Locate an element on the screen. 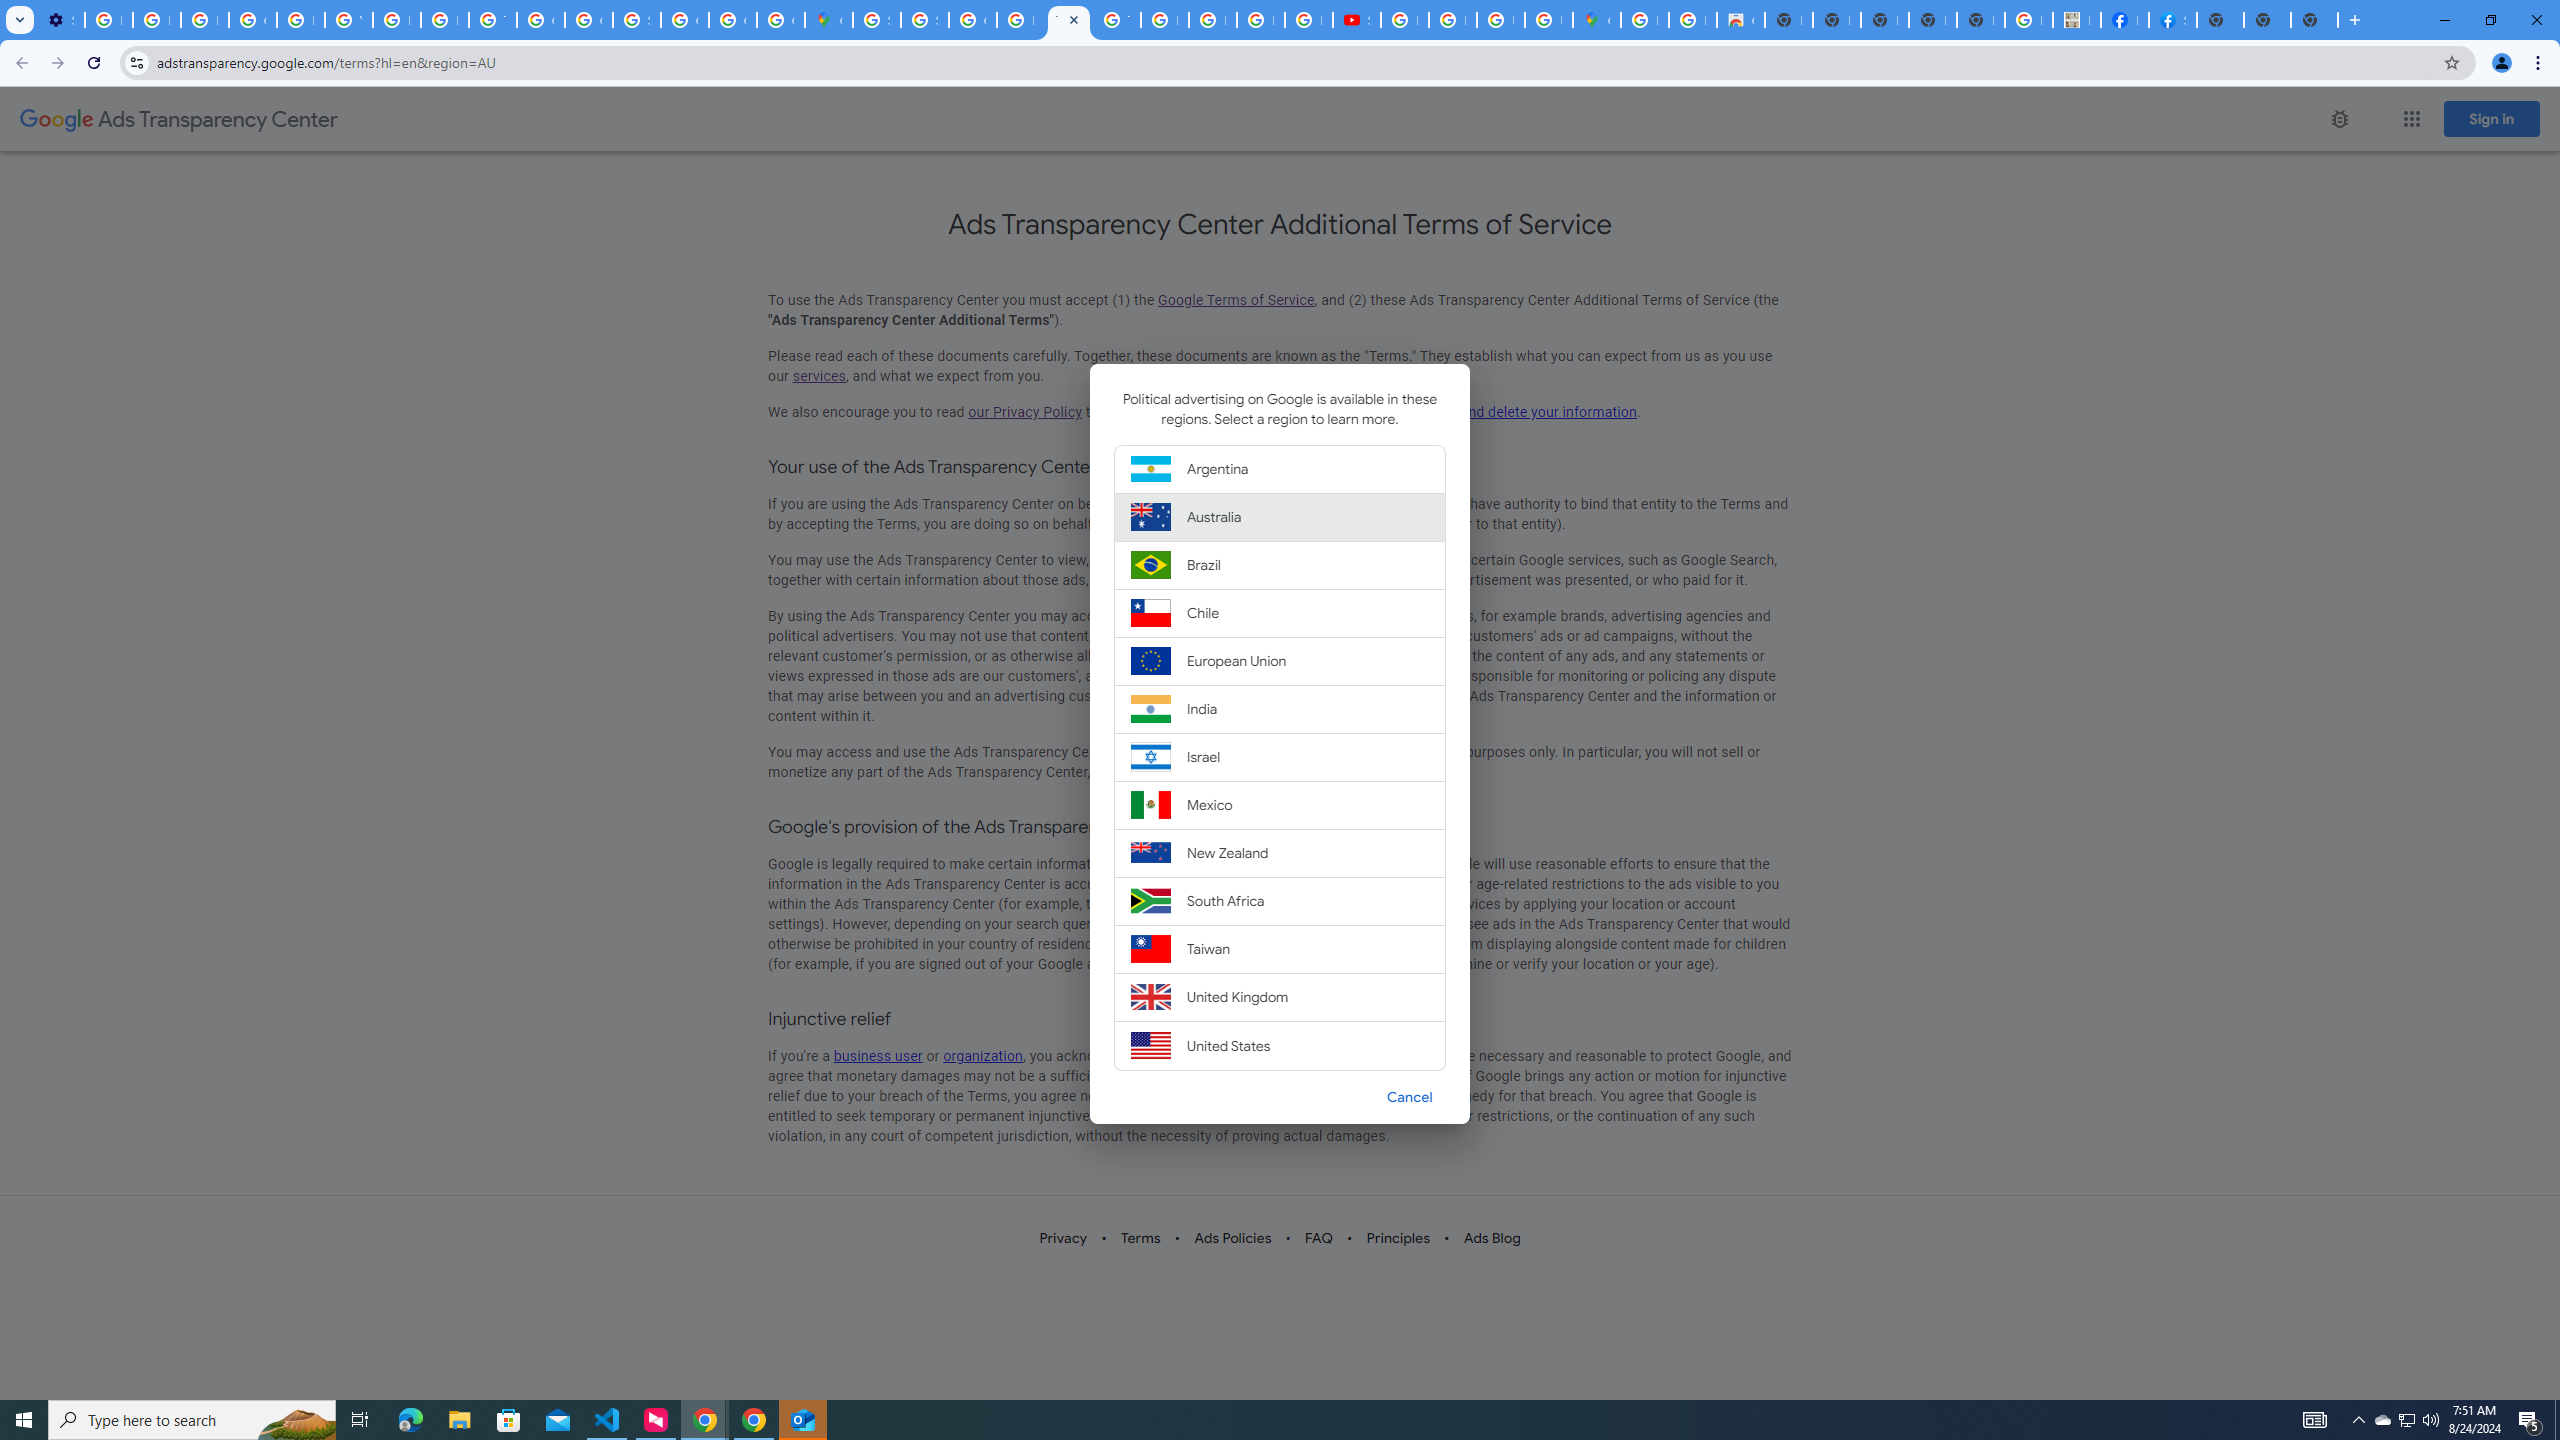 The height and width of the screenshot is (1440, 2560). New Tab is located at coordinates (2314, 20).